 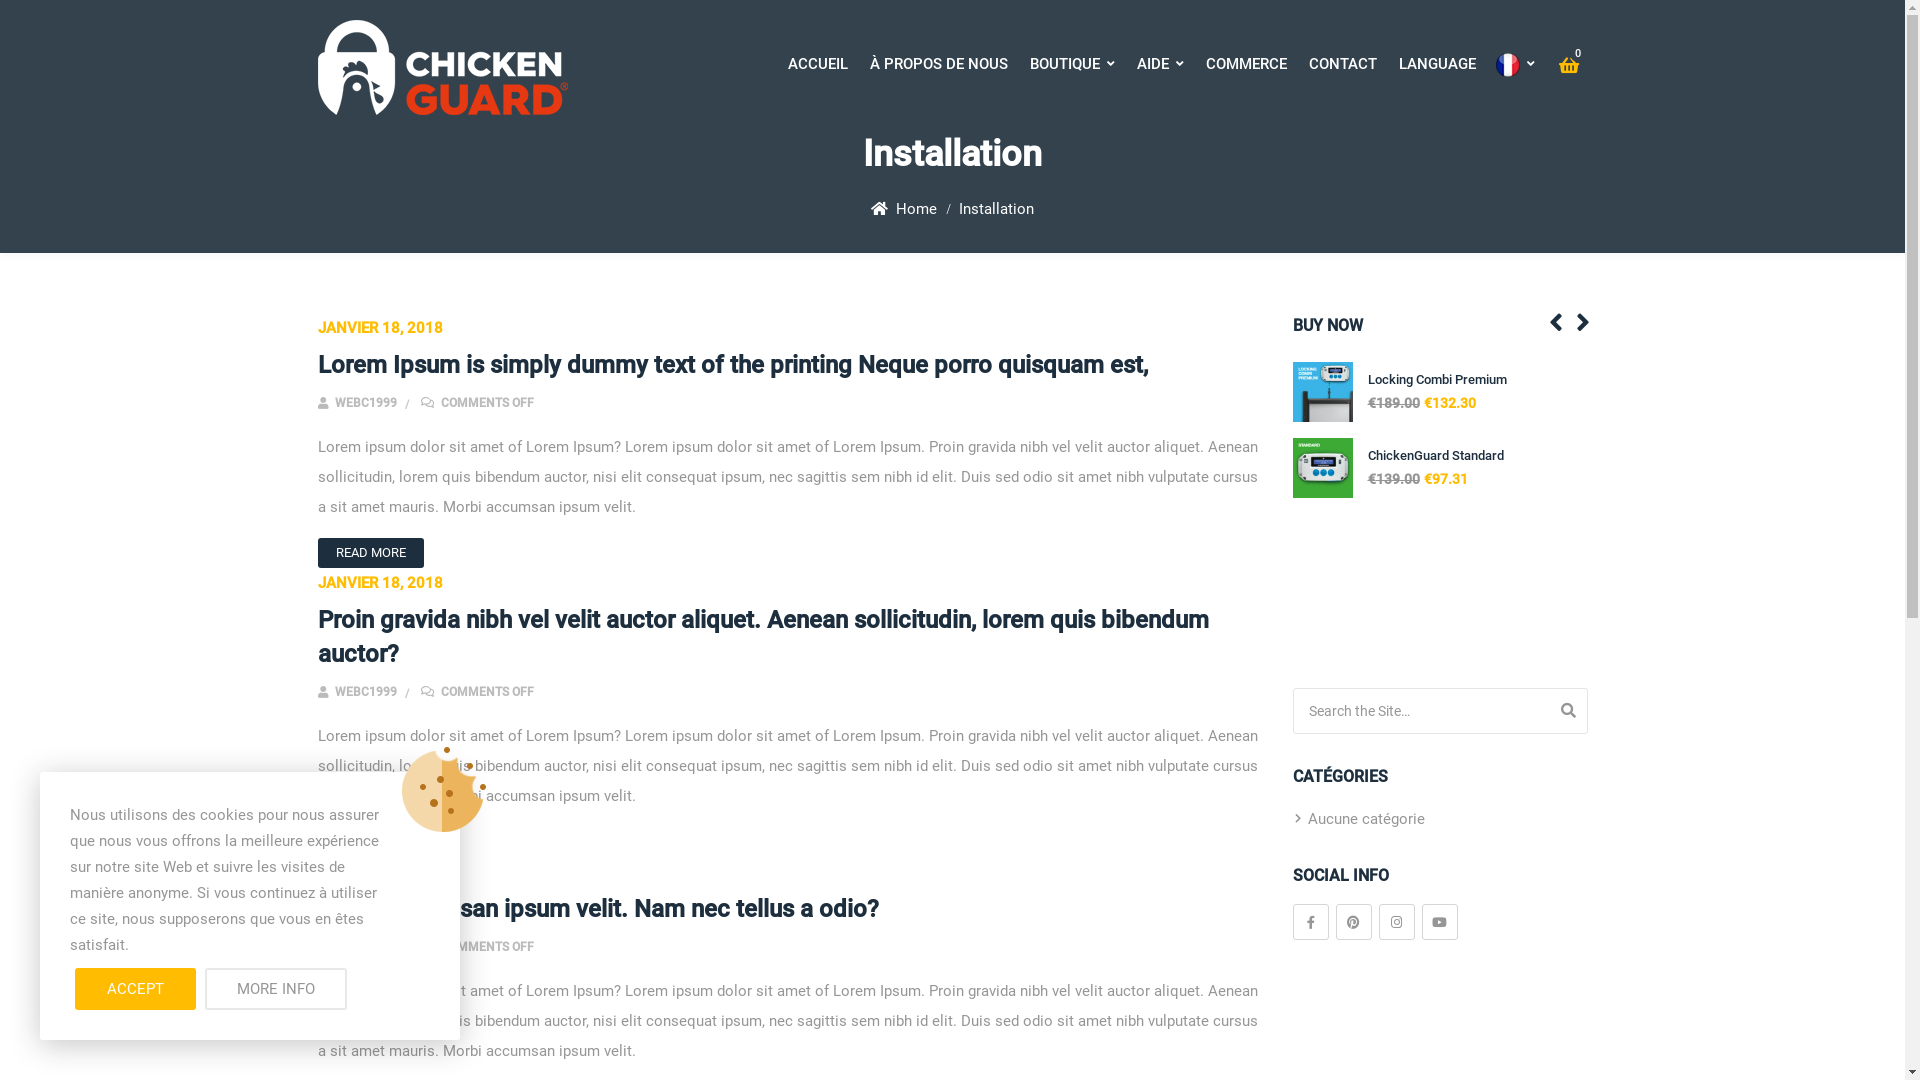 What do you see at coordinates (1246, 64) in the screenshot?
I see `COMMERCE` at bounding box center [1246, 64].